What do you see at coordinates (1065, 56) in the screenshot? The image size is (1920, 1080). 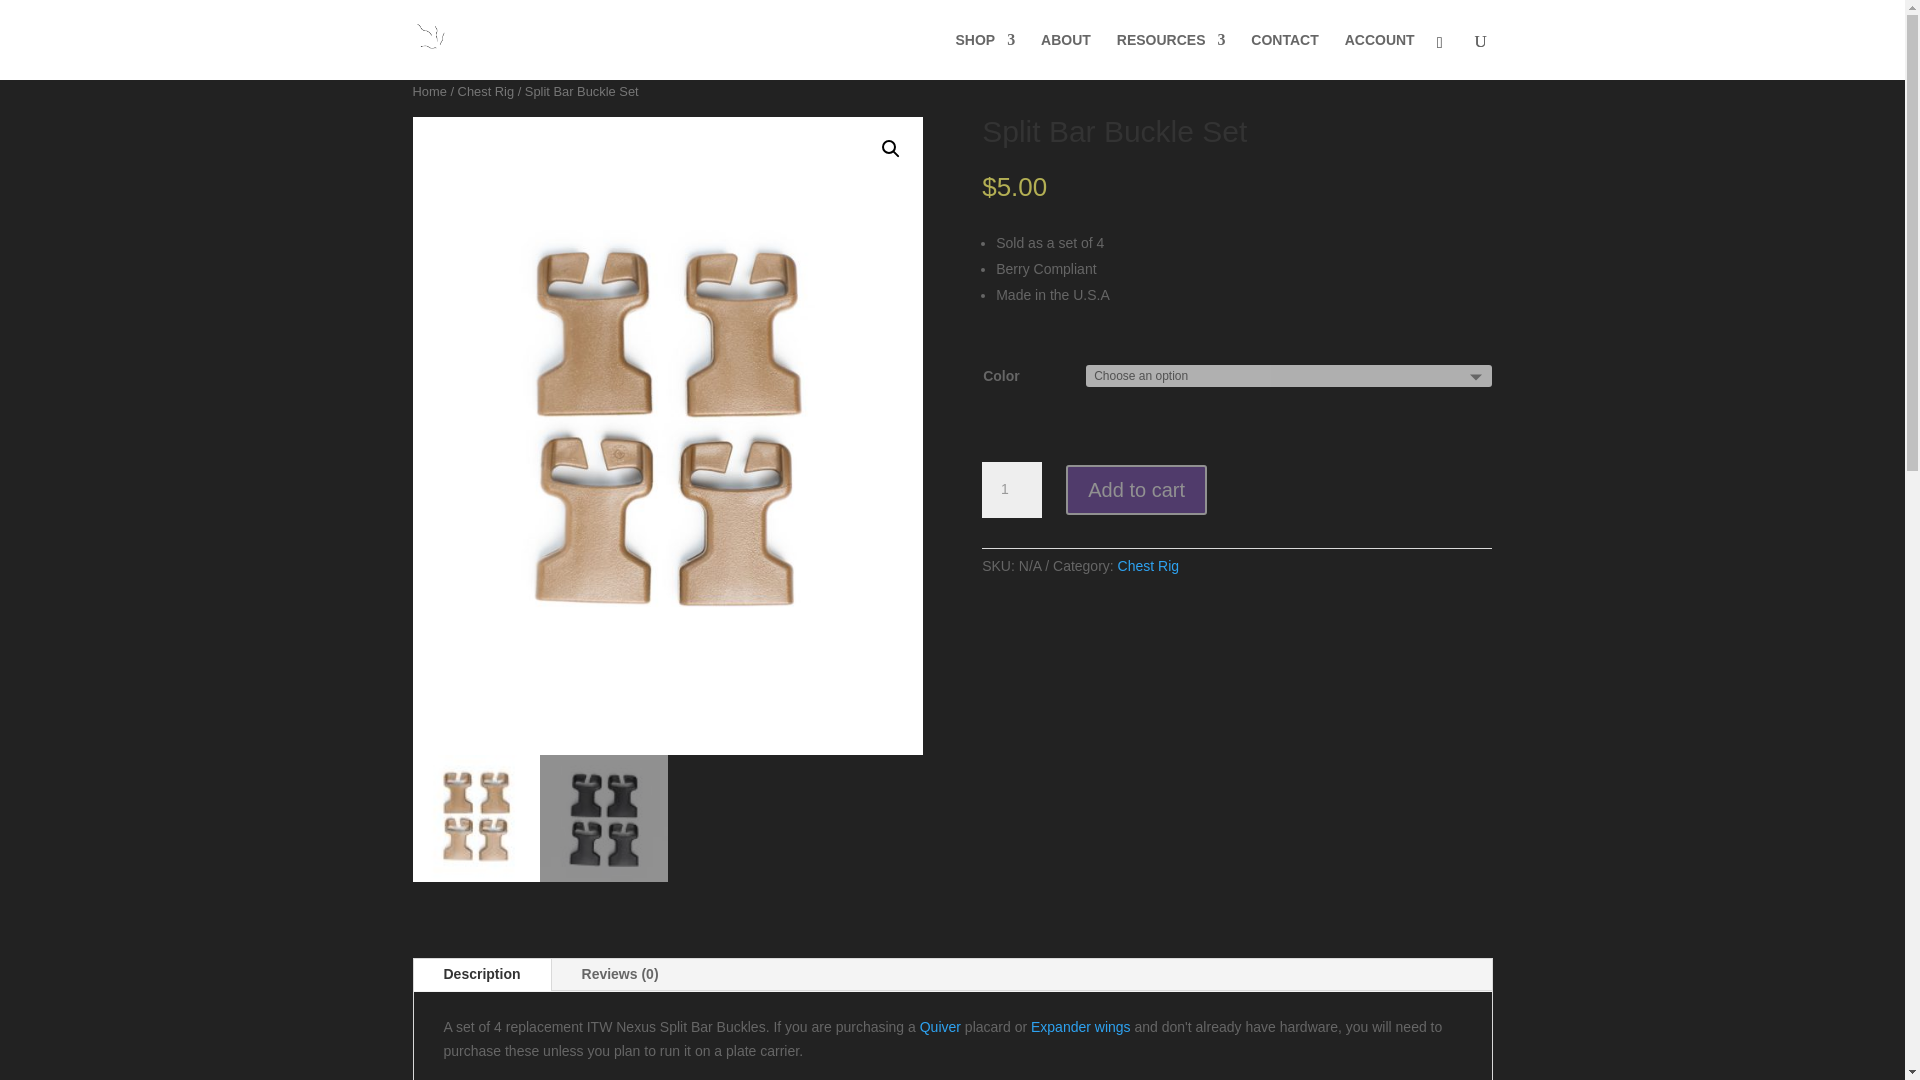 I see `ABOUT` at bounding box center [1065, 56].